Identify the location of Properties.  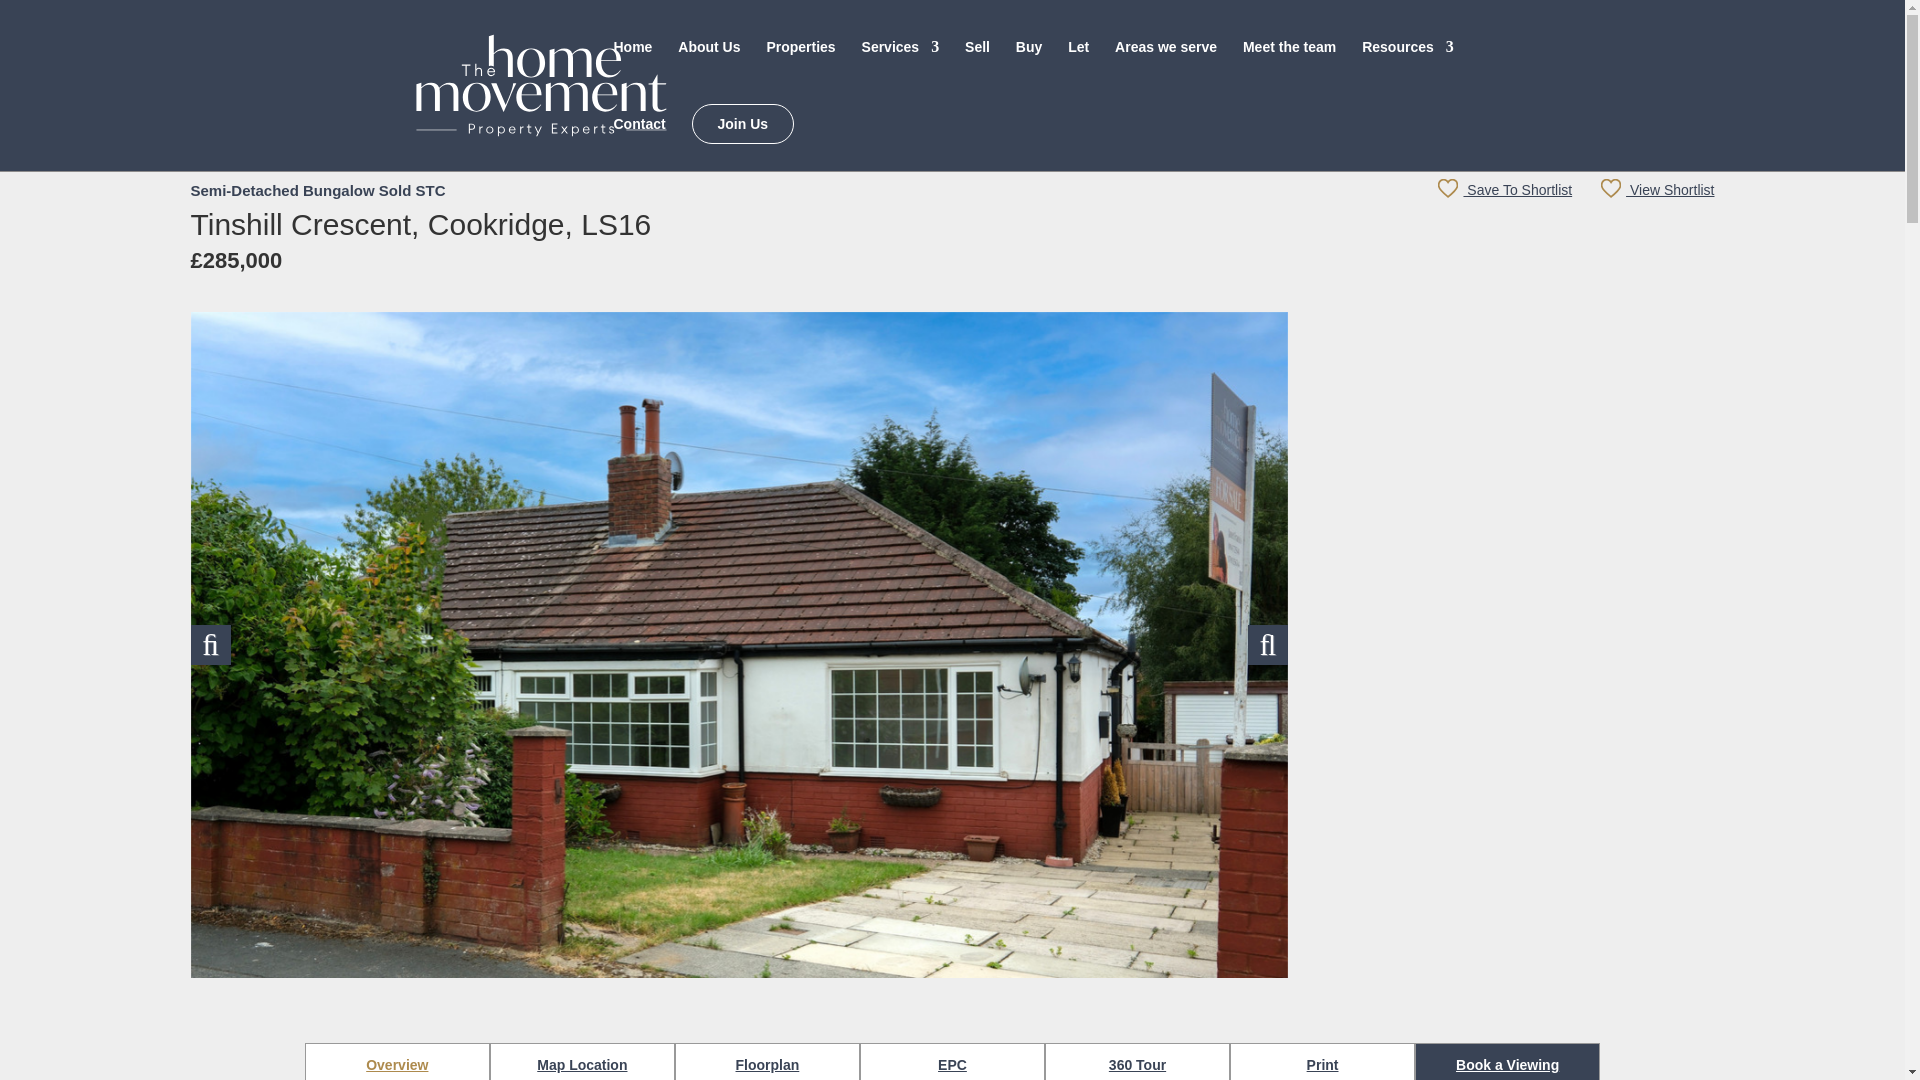
(800, 66).